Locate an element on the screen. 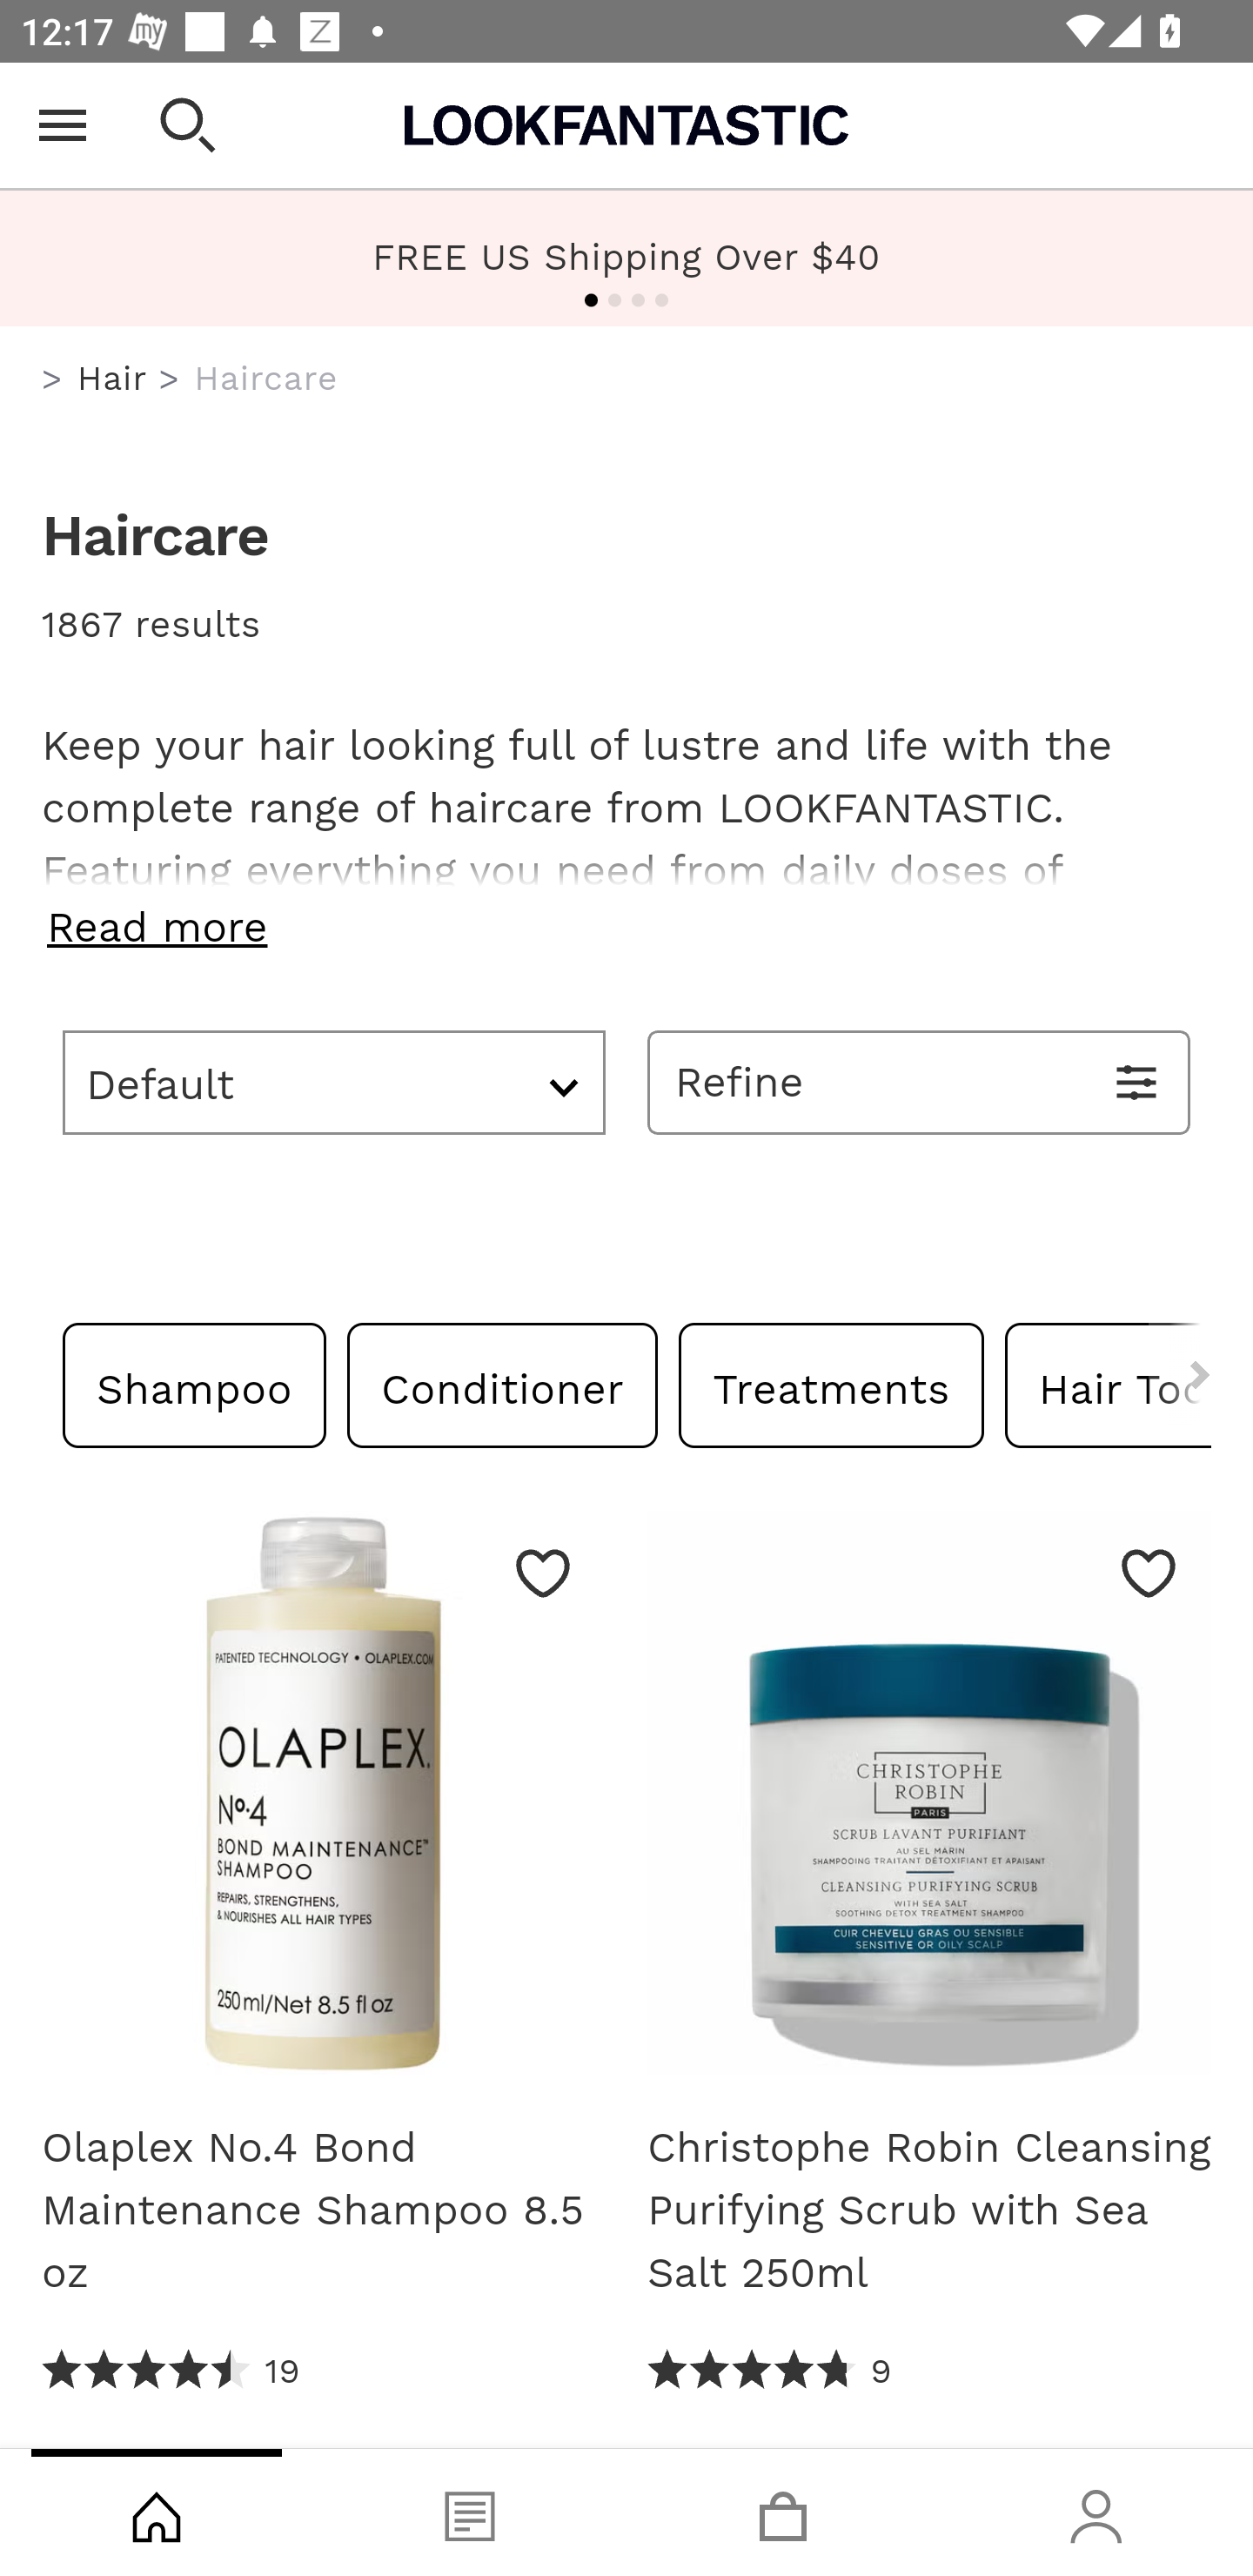 This screenshot has width=1253, height=2576. Refine is located at coordinates (919, 1082).